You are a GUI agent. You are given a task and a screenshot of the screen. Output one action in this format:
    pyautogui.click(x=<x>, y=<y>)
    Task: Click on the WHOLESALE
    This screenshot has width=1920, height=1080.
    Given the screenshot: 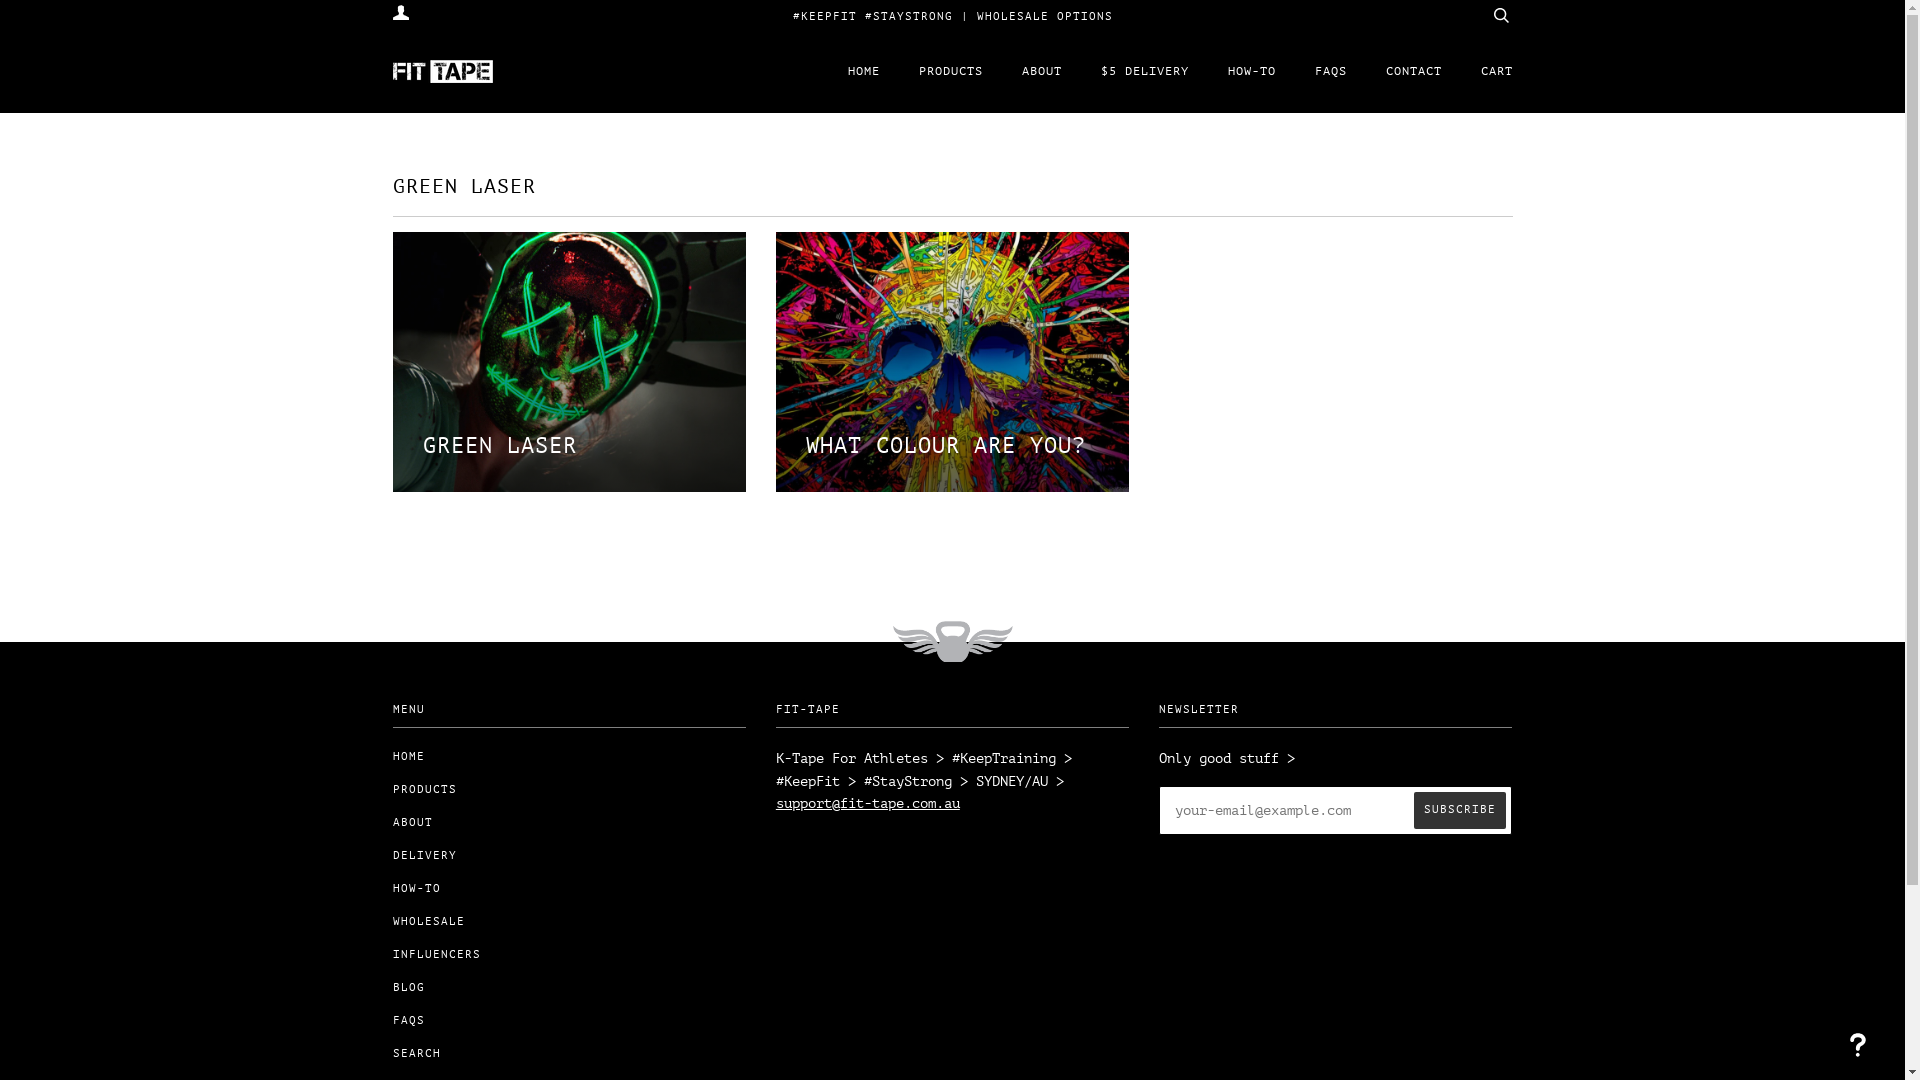 What is the action you would take?
    pyautogui.click(x=428, y=922)
    